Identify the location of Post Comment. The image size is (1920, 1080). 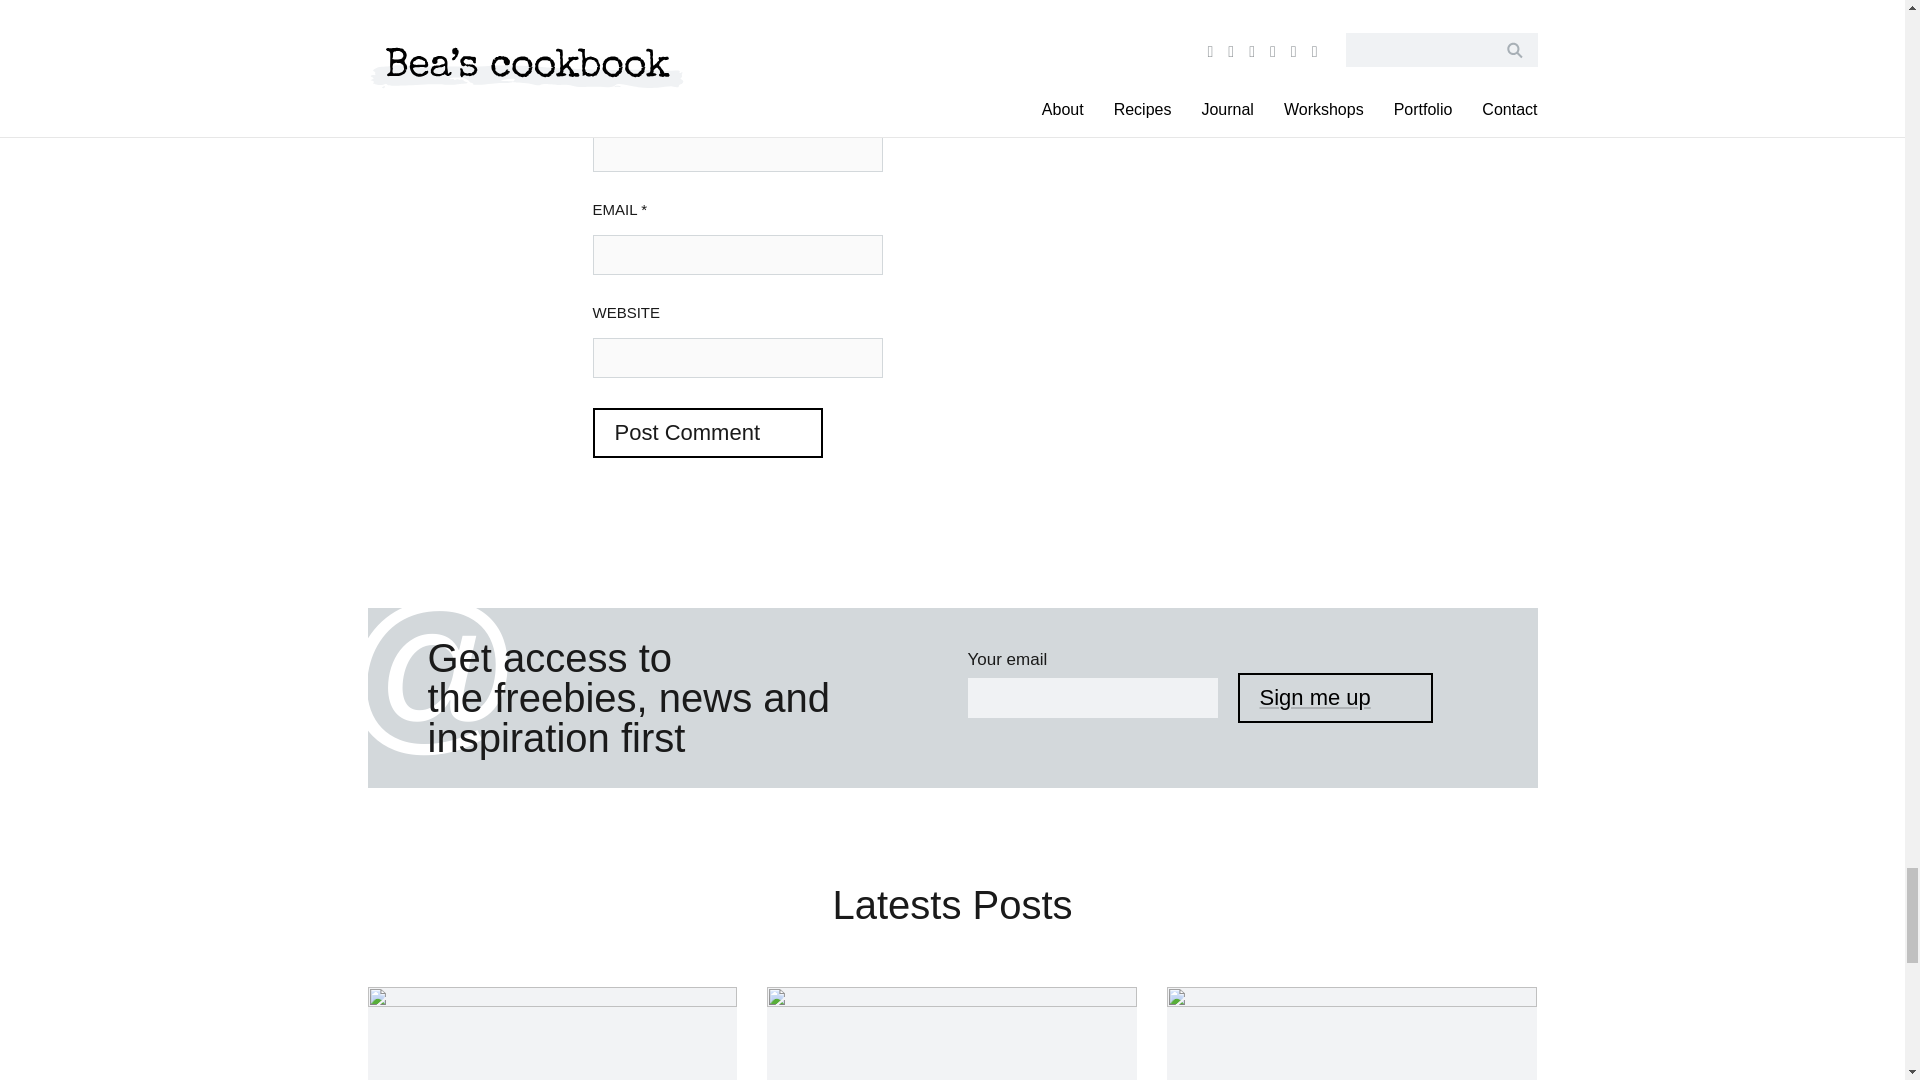
(706, 432).